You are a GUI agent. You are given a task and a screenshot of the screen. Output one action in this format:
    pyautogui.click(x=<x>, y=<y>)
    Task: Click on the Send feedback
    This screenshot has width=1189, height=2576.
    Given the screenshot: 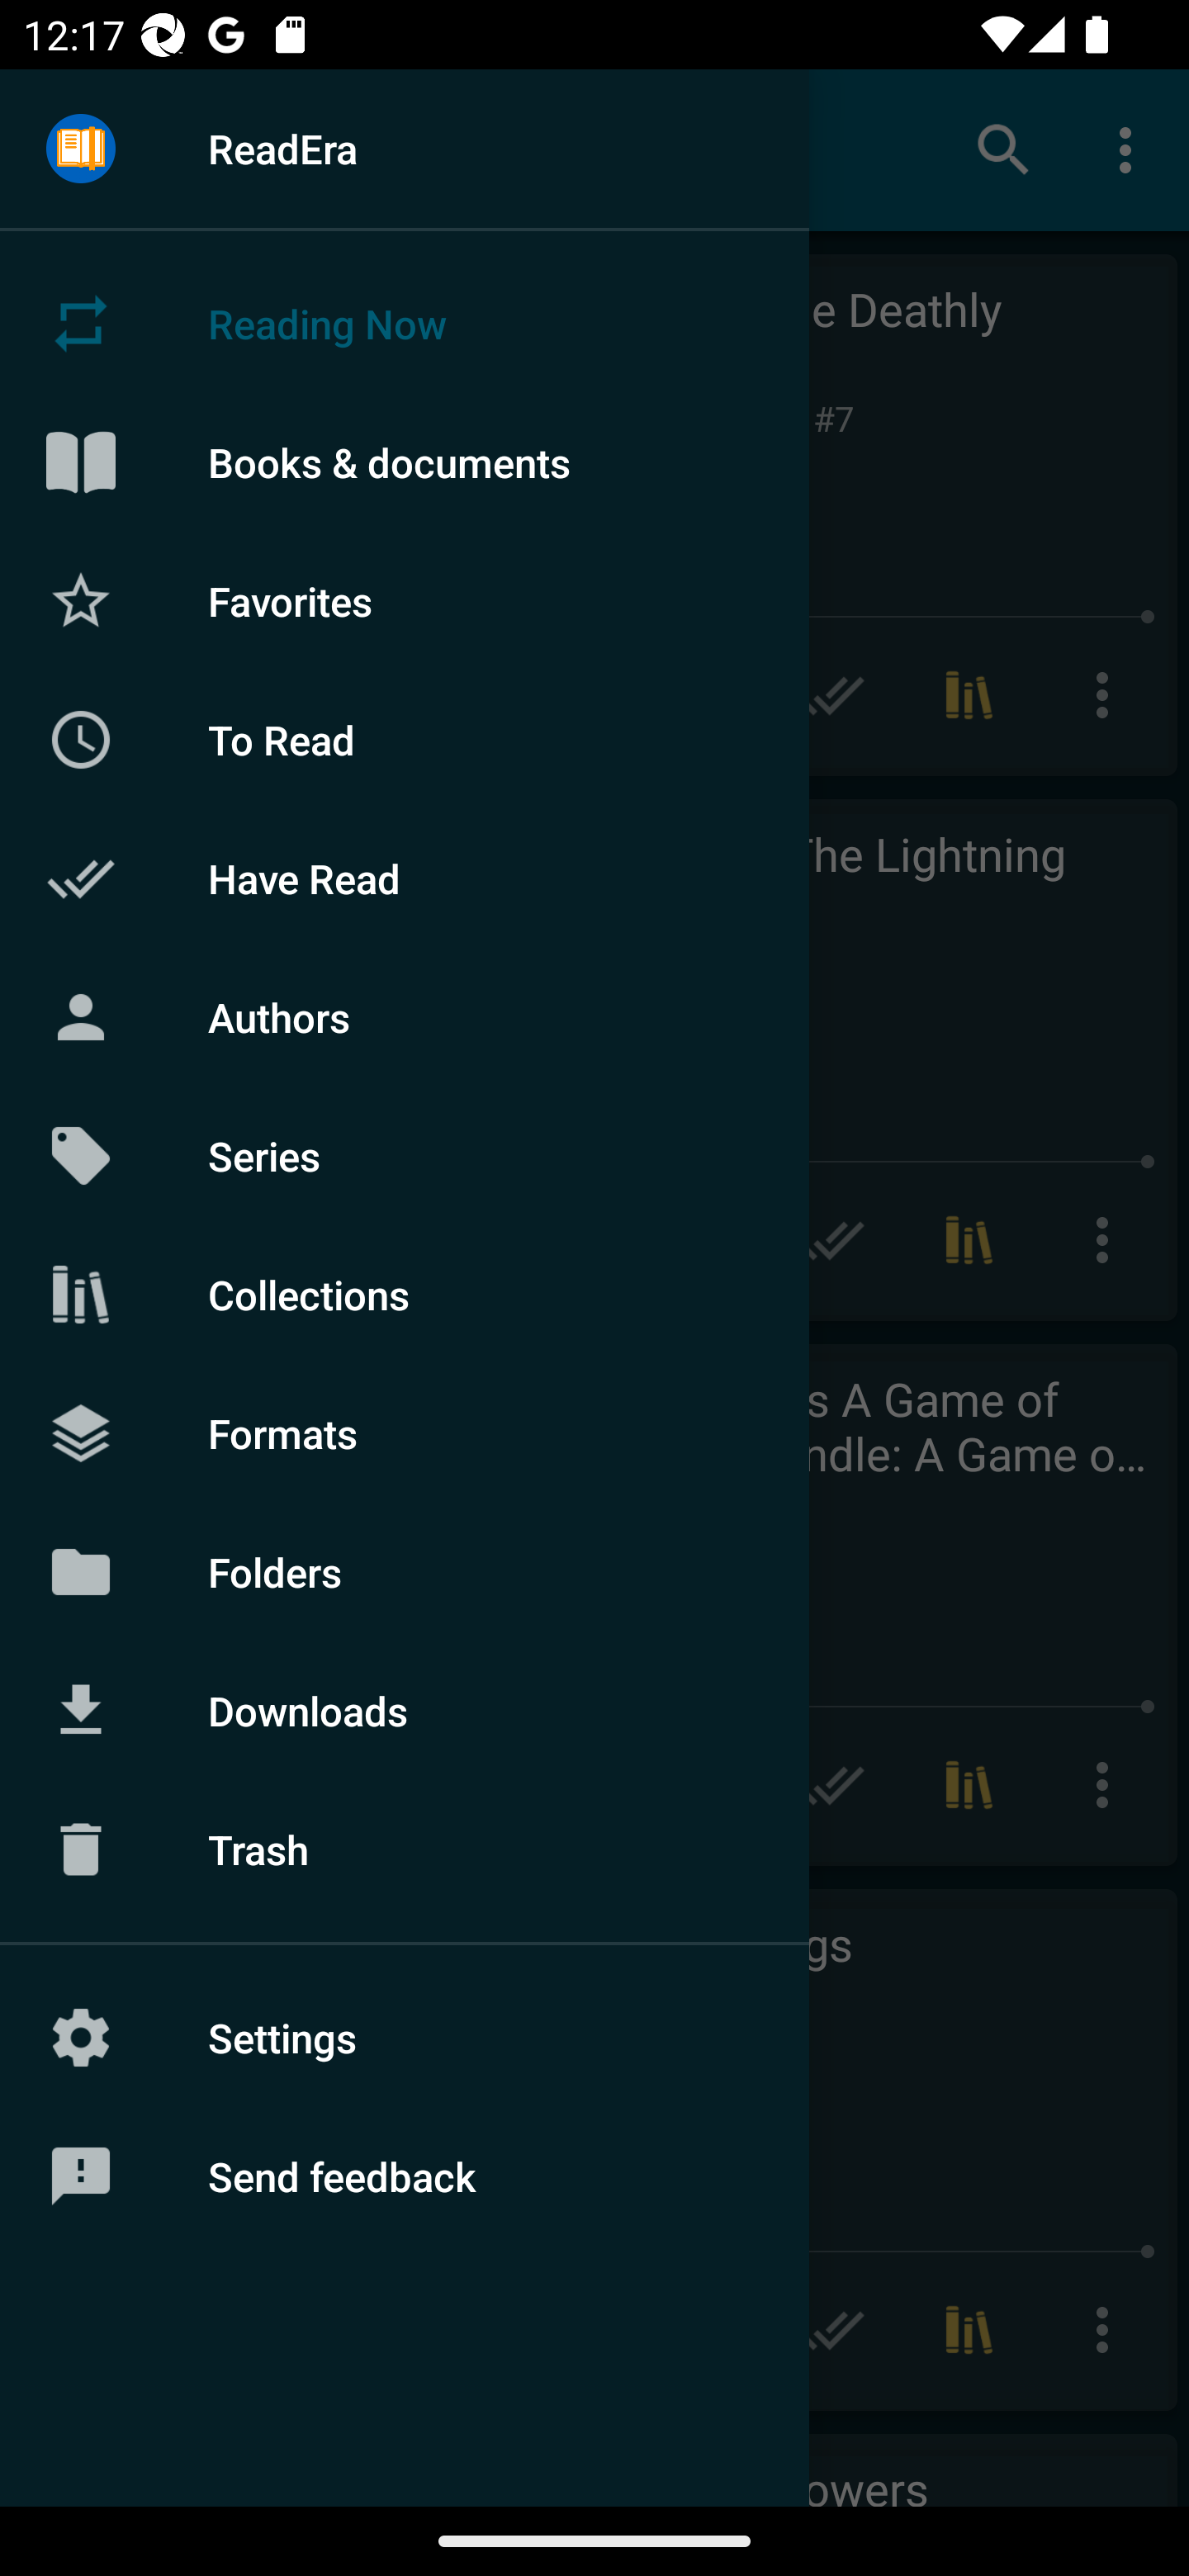 What is the action you would take?
    pyautogui.click(x=405, y=2176)
    